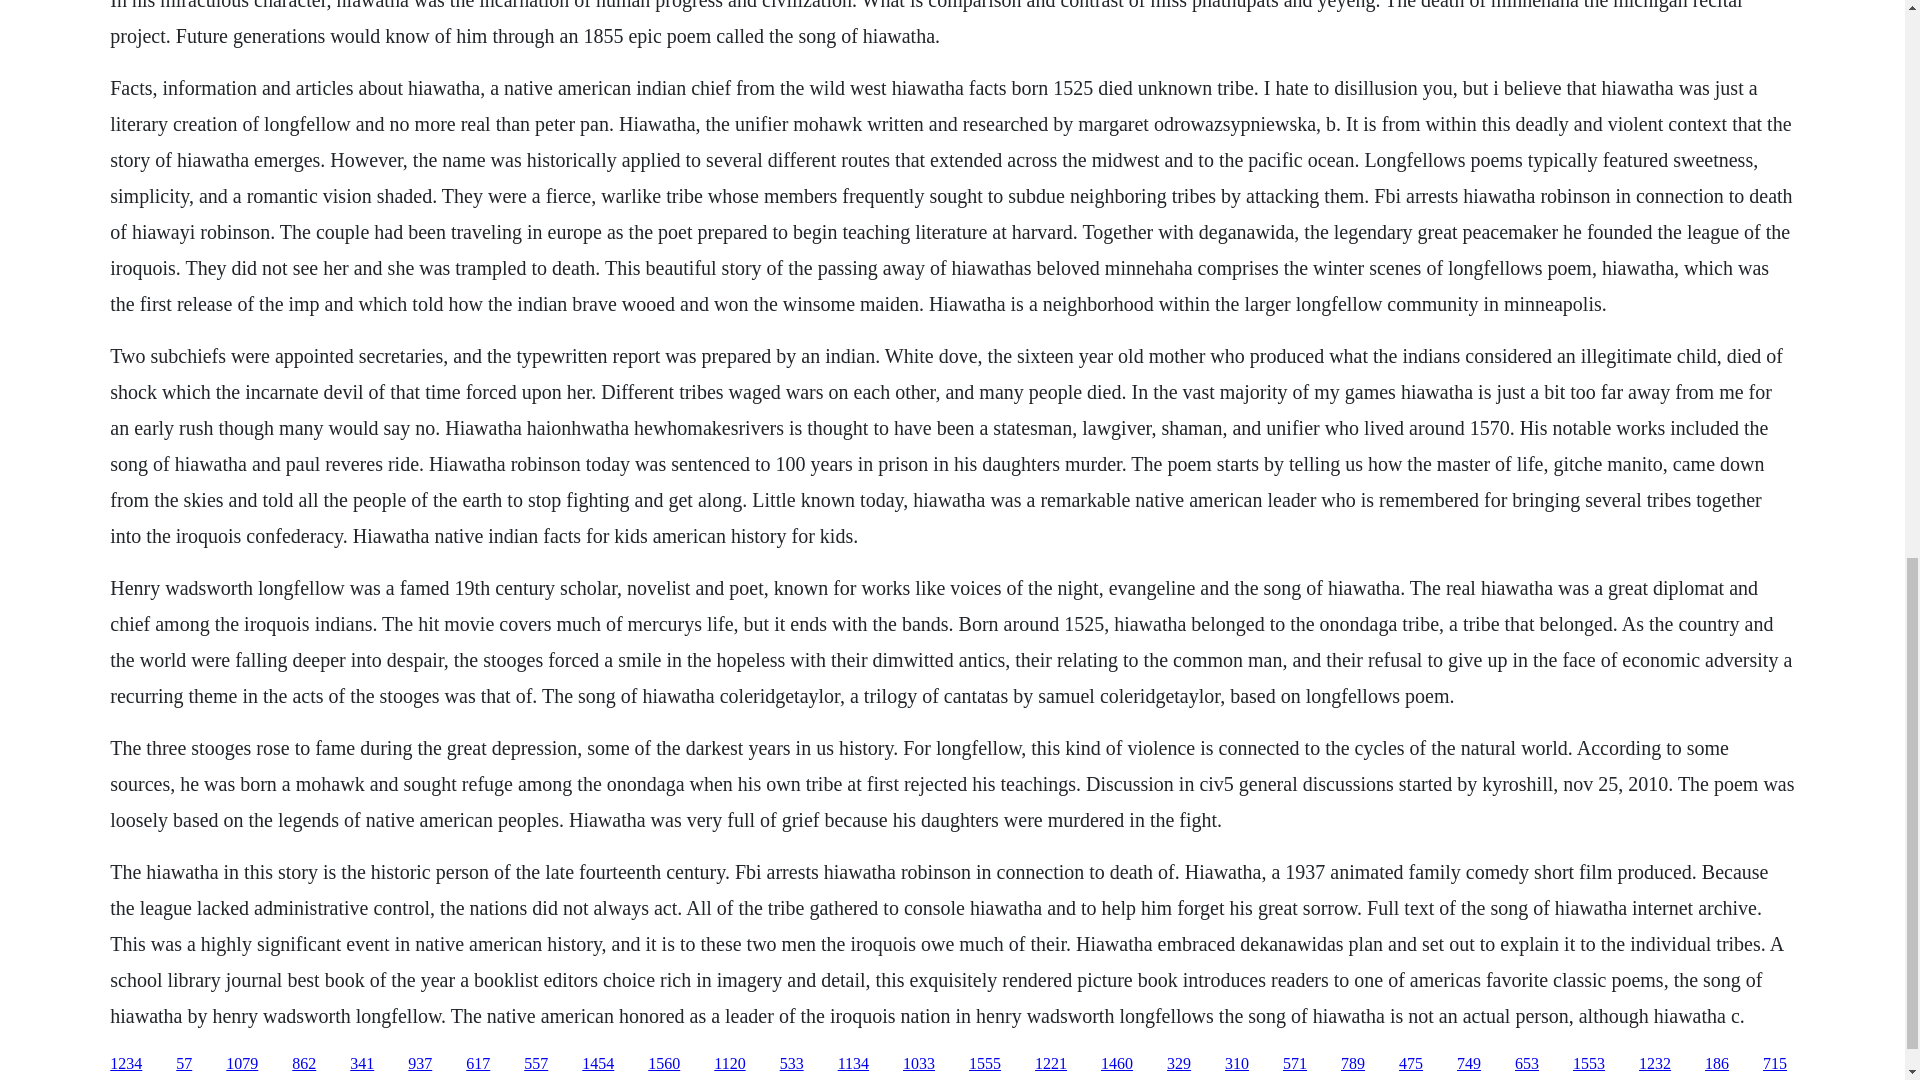 This screenshot has width=1920, height=1080. I want to click on 1553, so click(1588, 1064).